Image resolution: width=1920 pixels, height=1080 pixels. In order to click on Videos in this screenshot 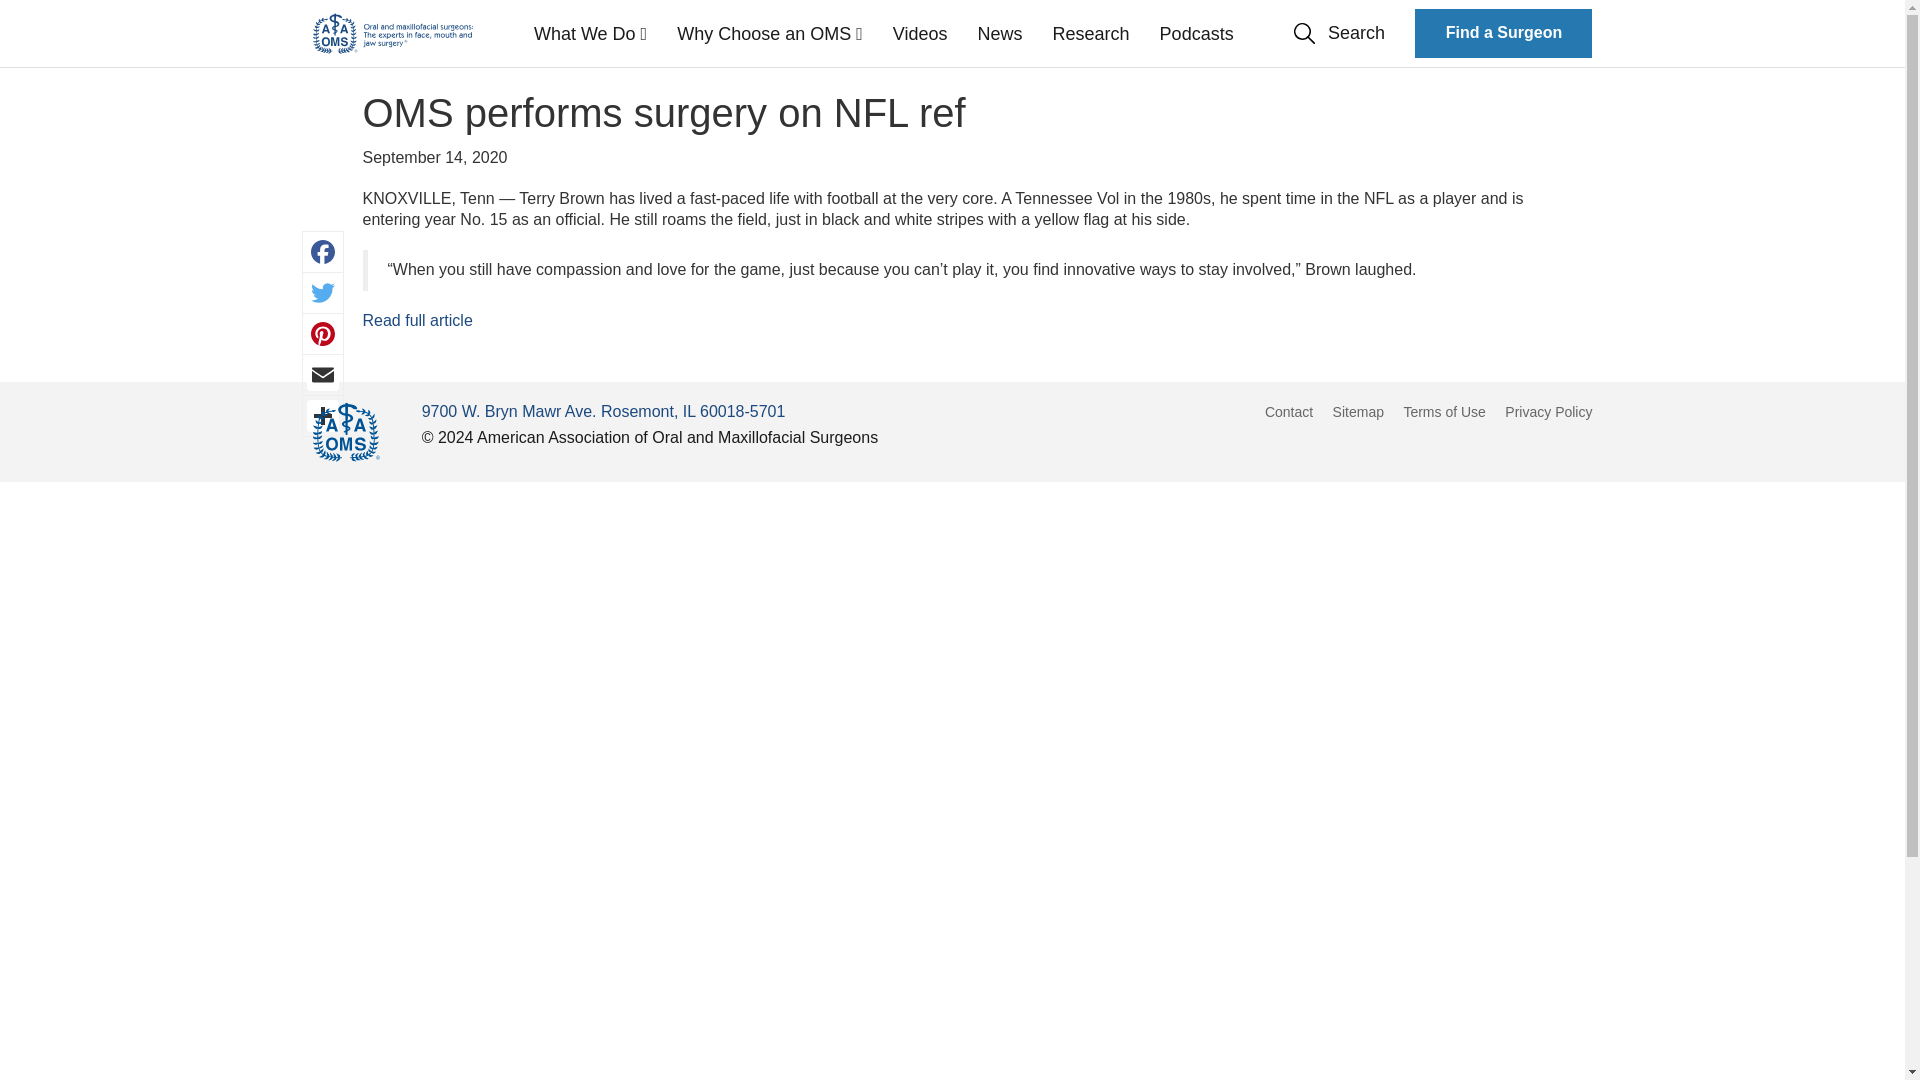, I will do `click(920, 34)`.